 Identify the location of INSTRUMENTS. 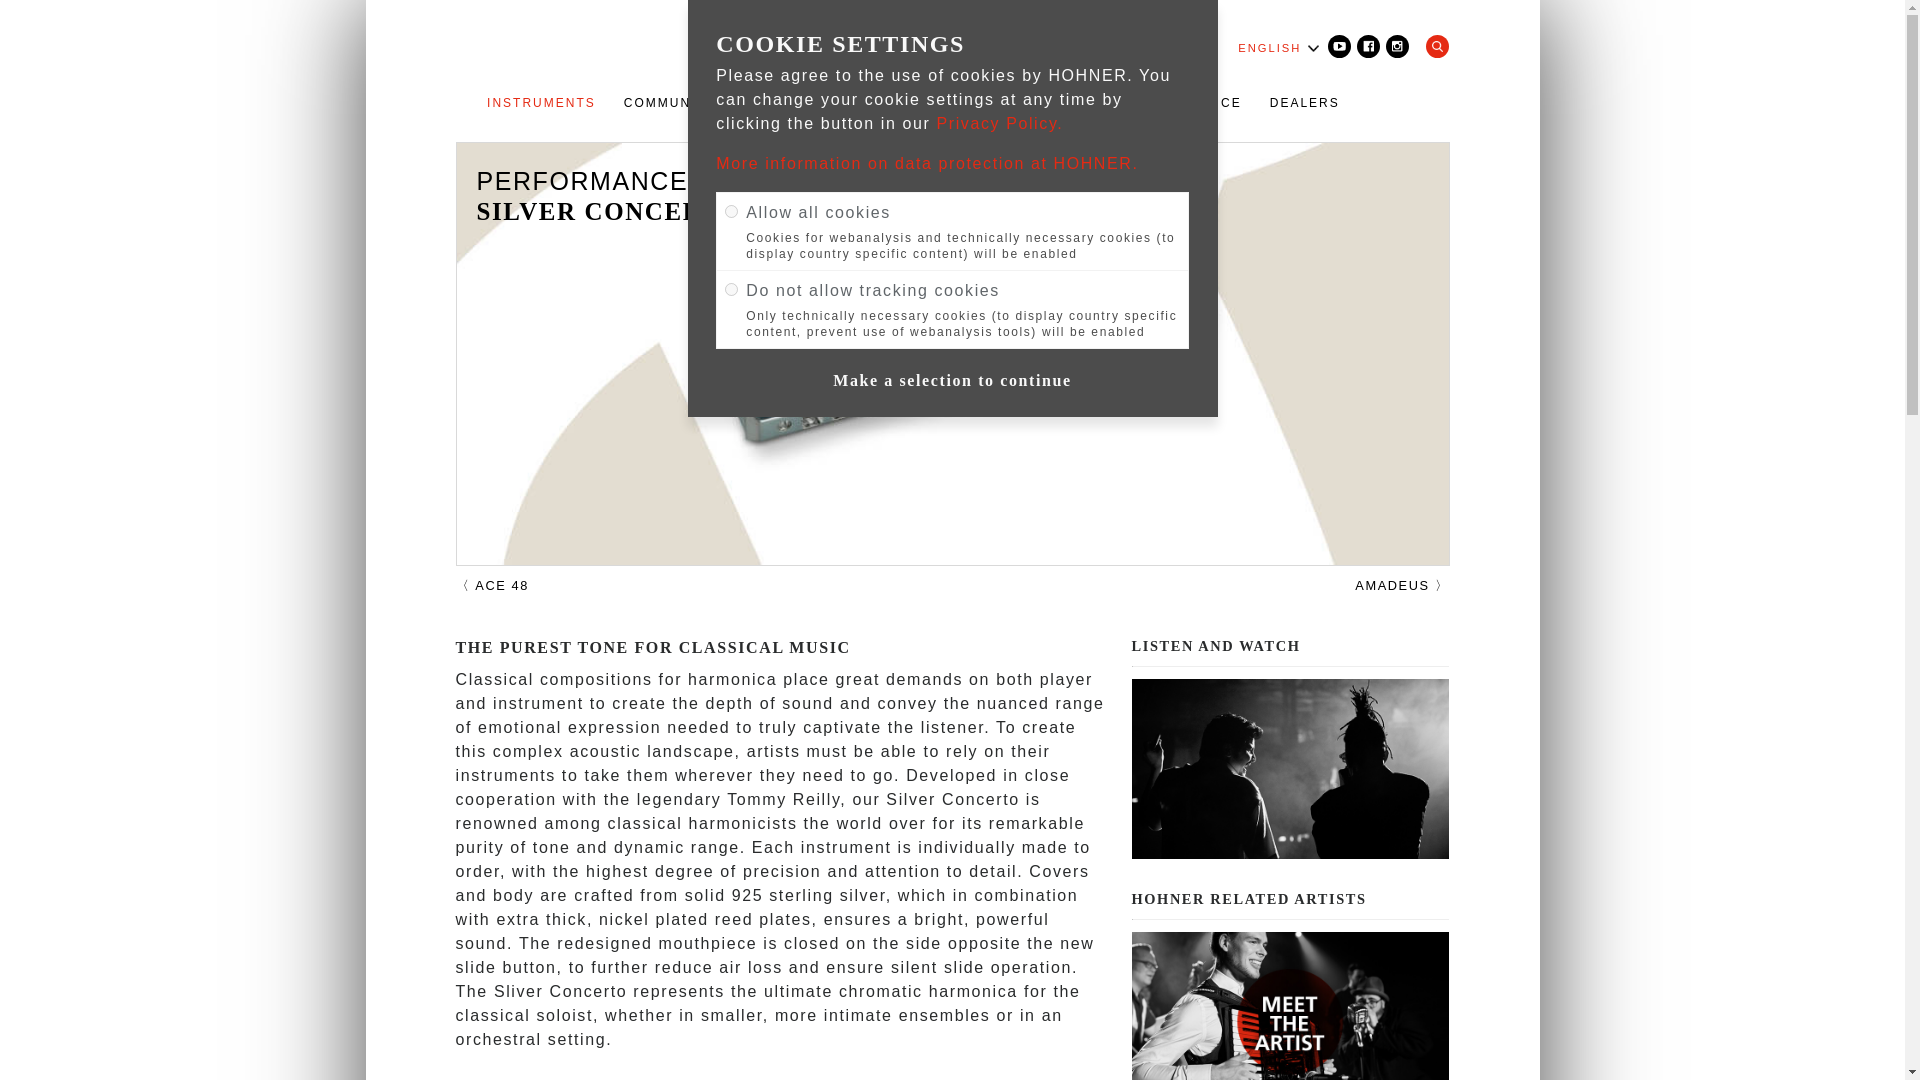
(541, 102).